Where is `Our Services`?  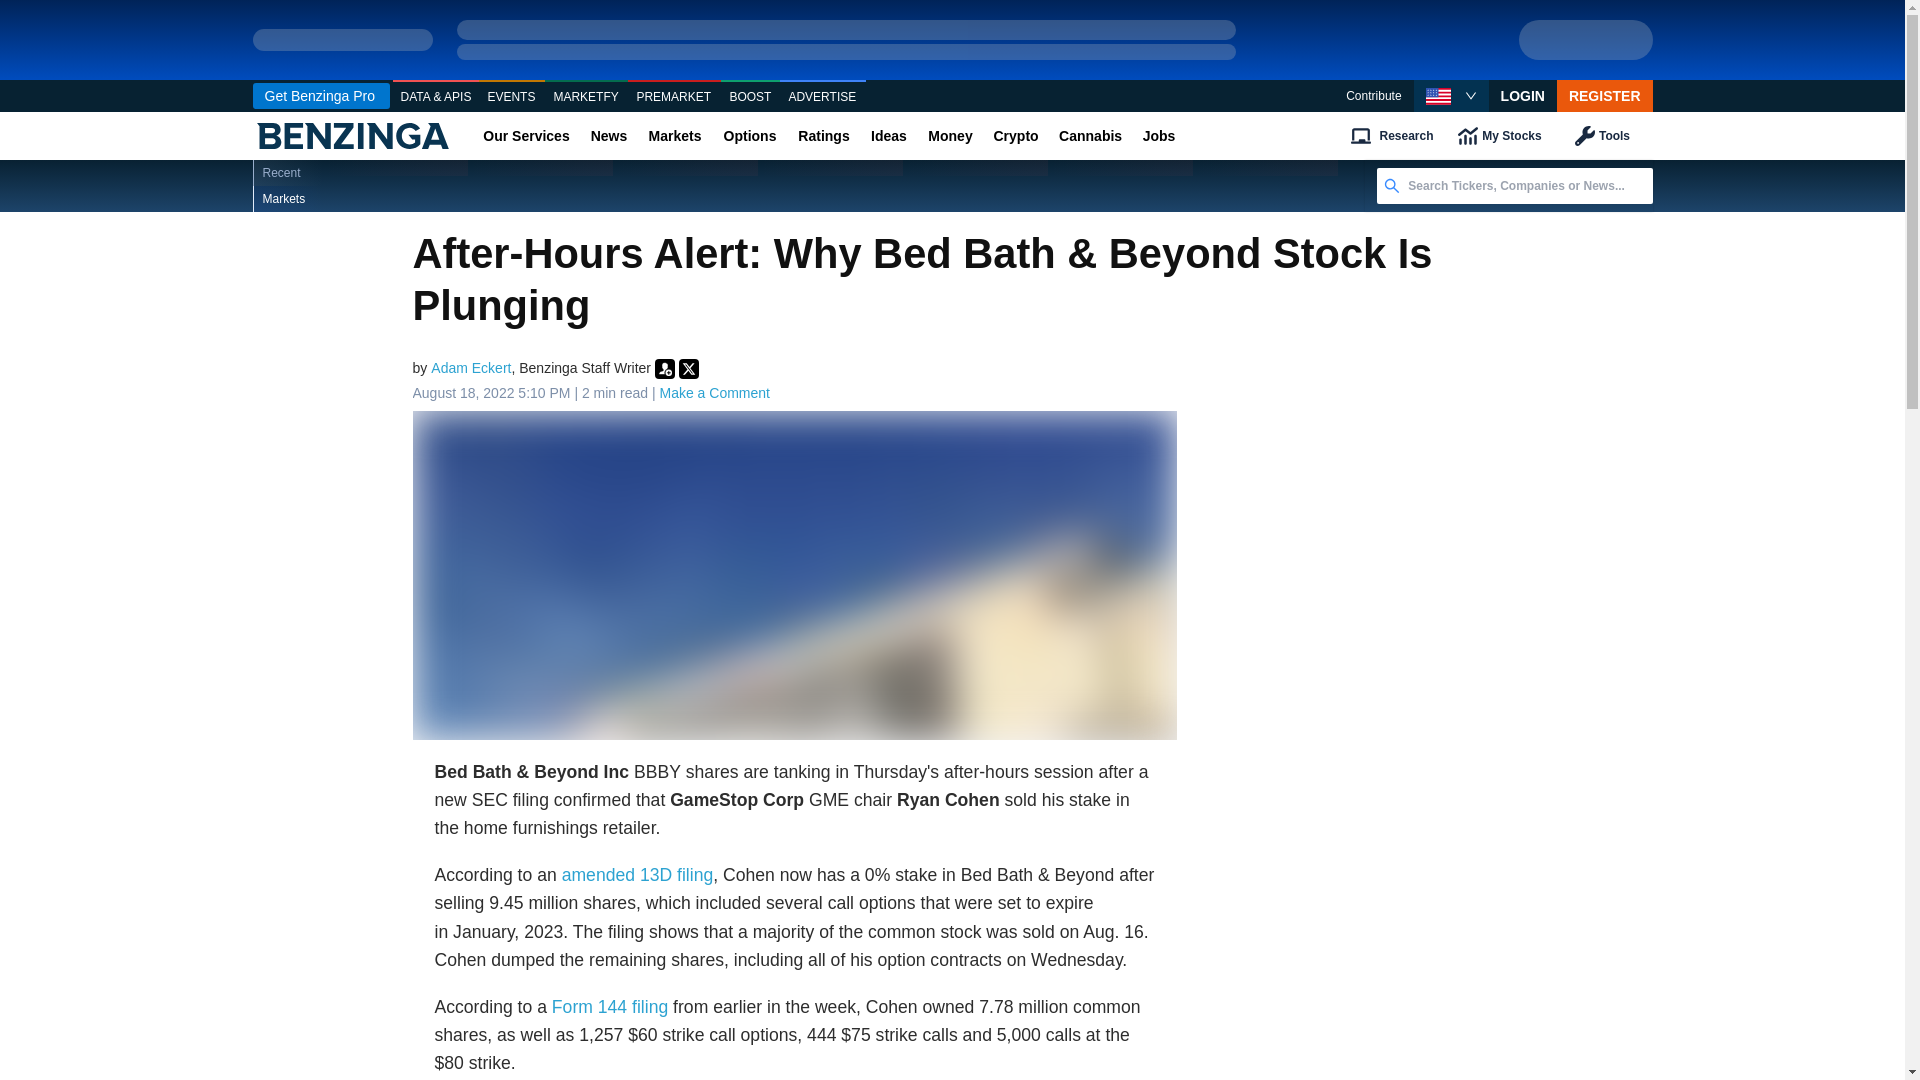 Our Services is located at coordinates (526, 136).